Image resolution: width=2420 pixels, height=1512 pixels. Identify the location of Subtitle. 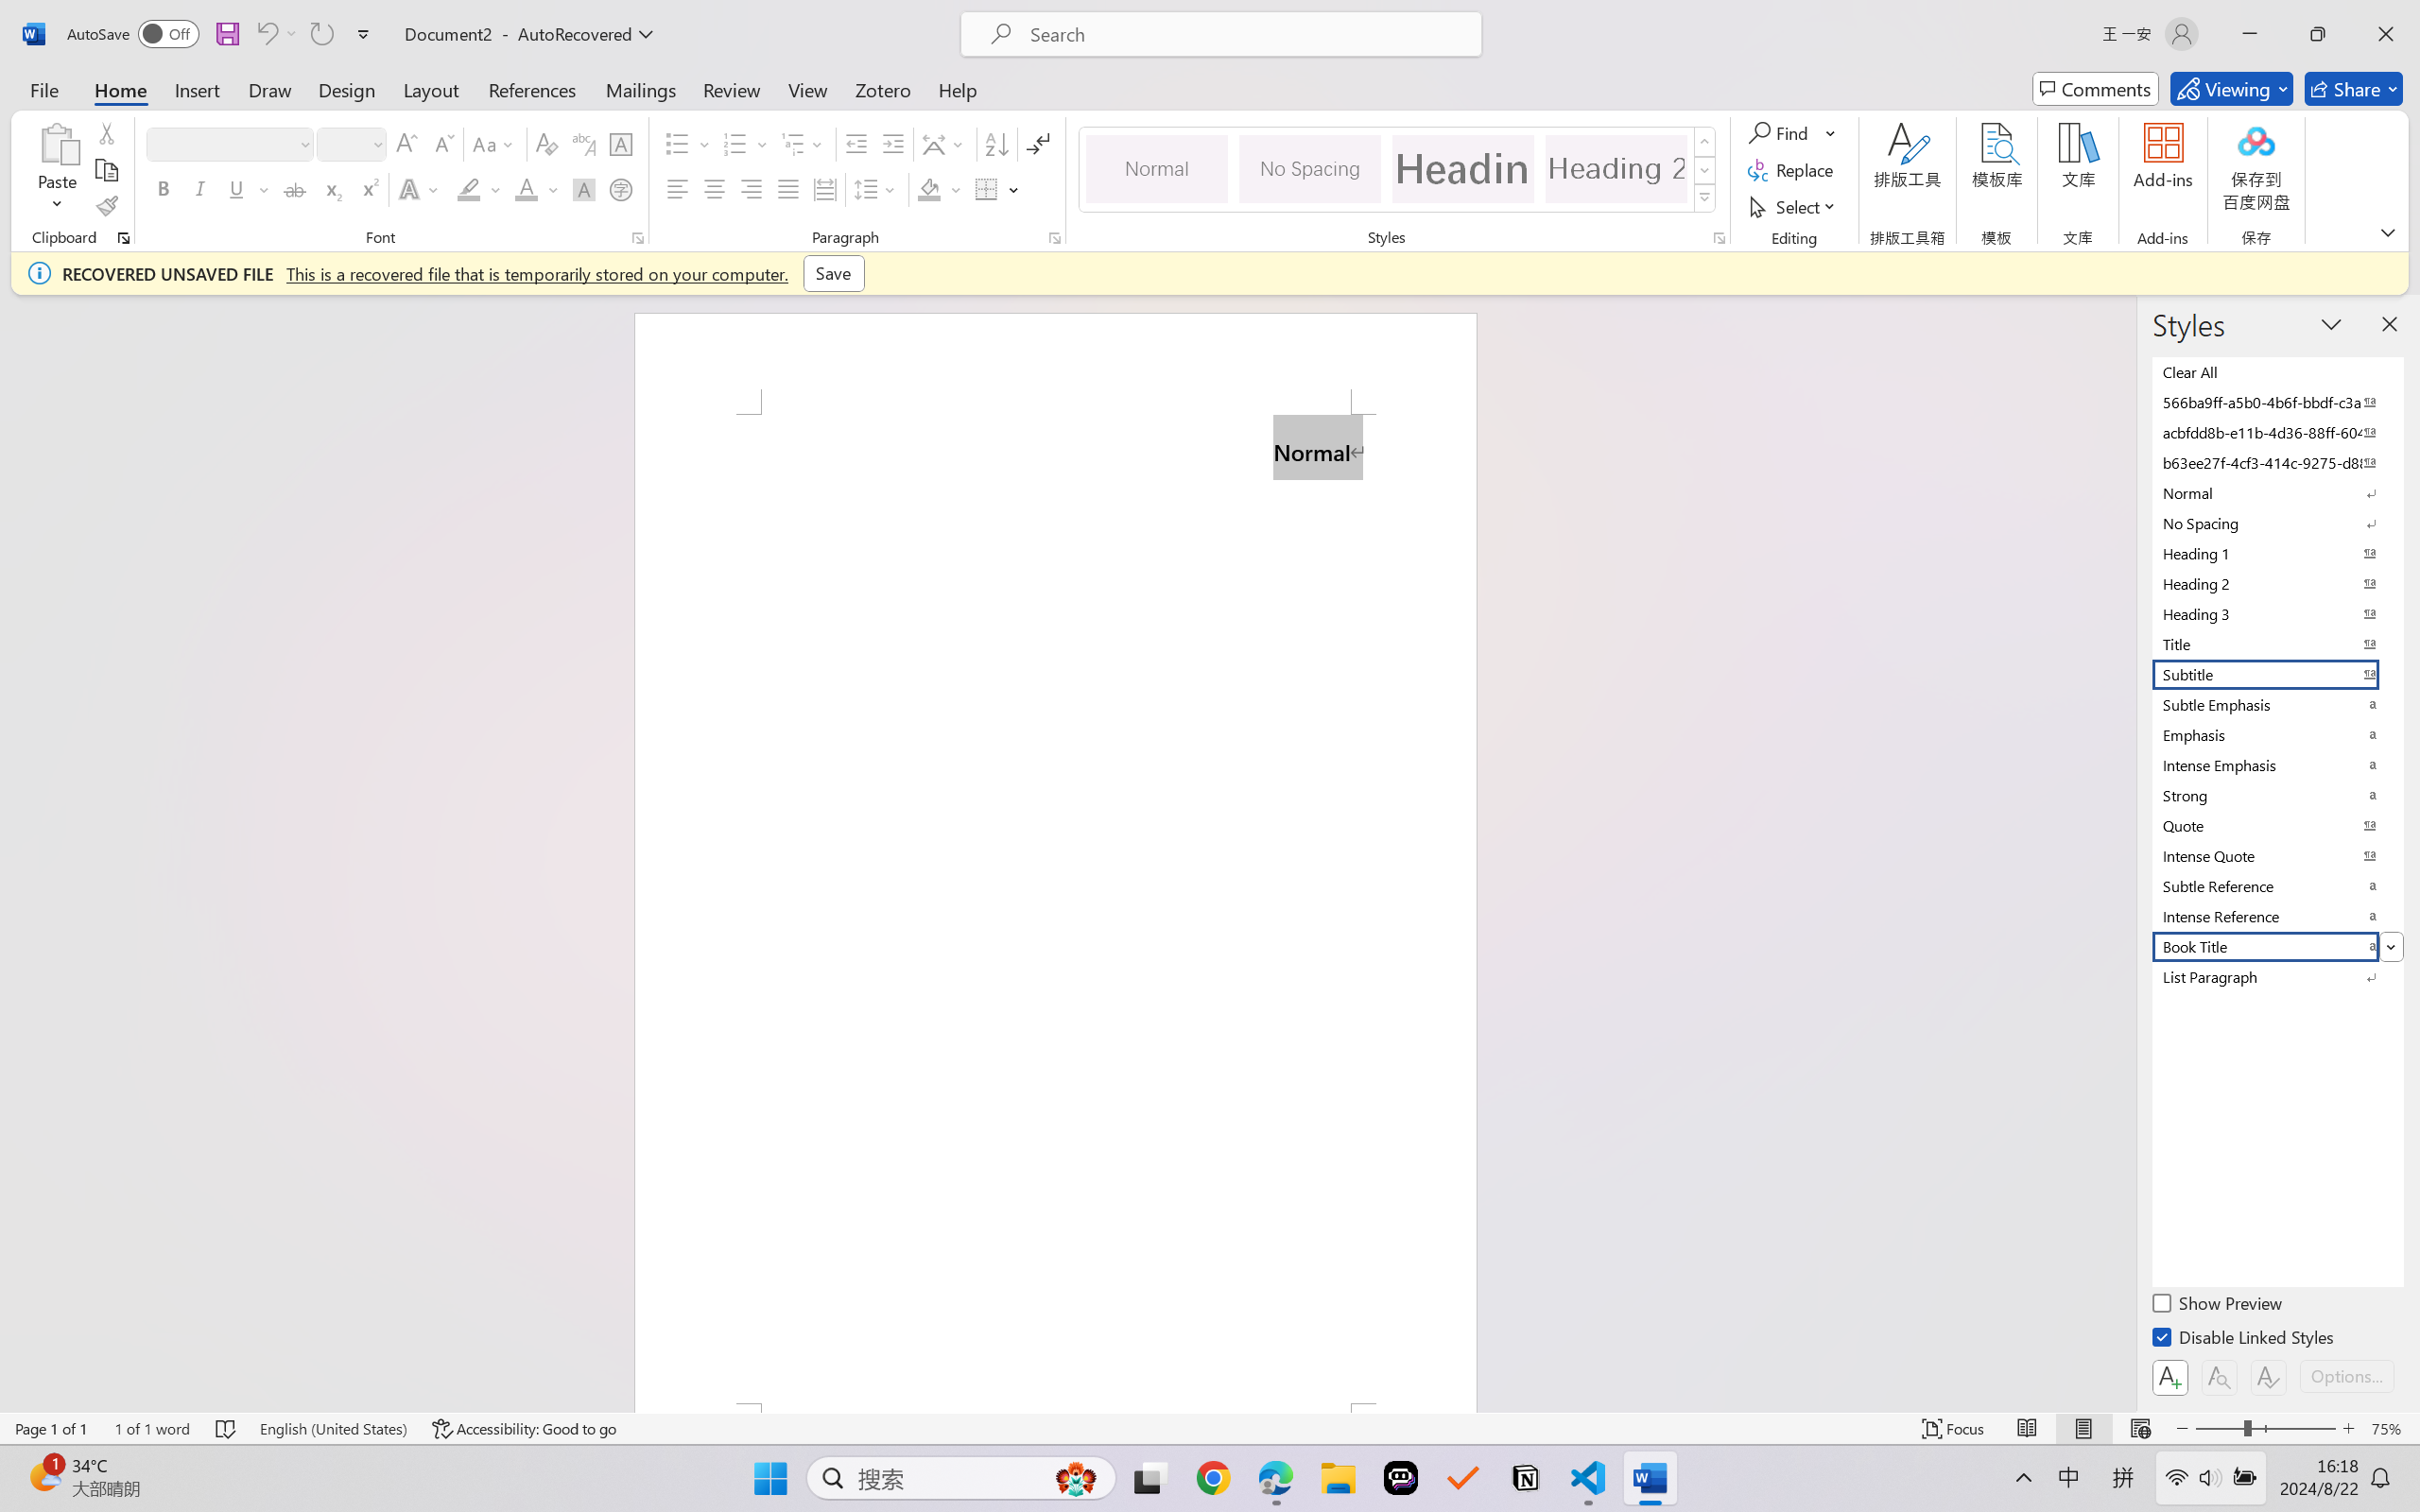
(2276, 674).